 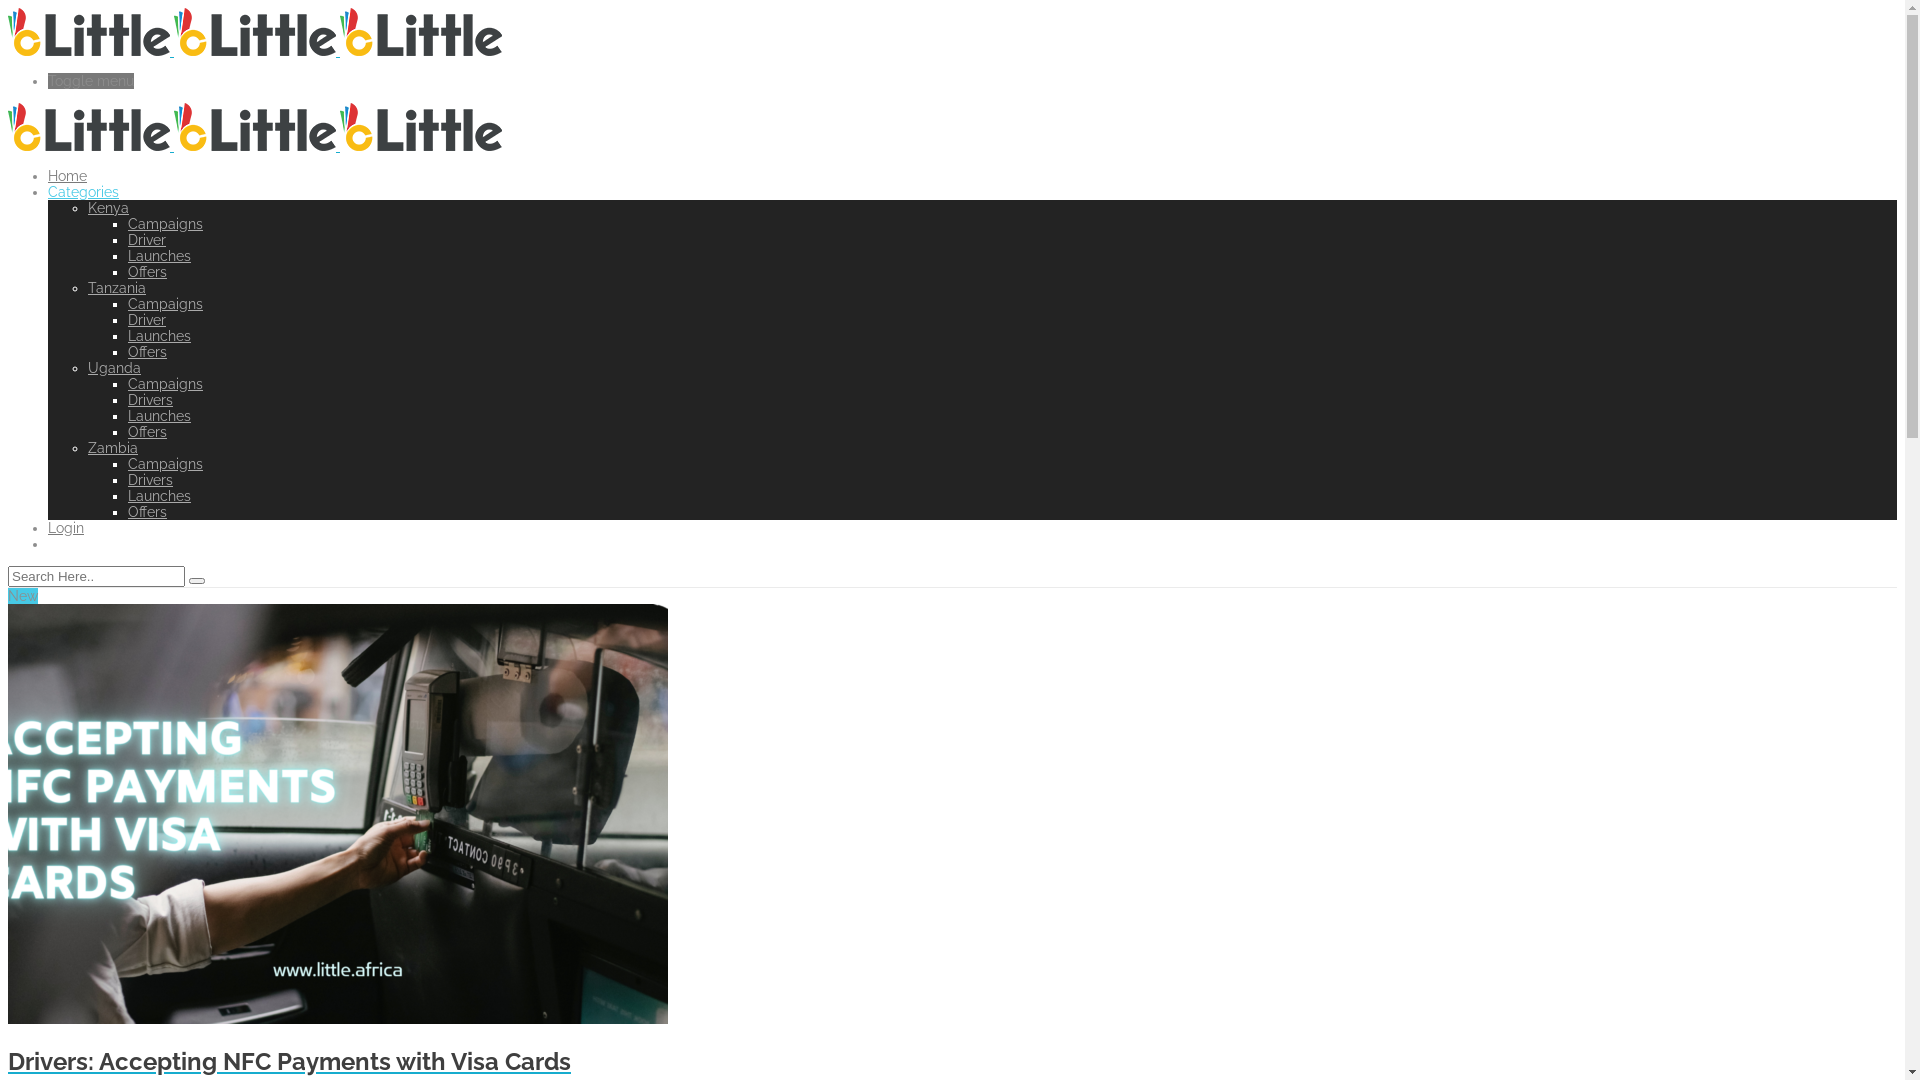 I want to click on Driver, so click(x=147, y=320).